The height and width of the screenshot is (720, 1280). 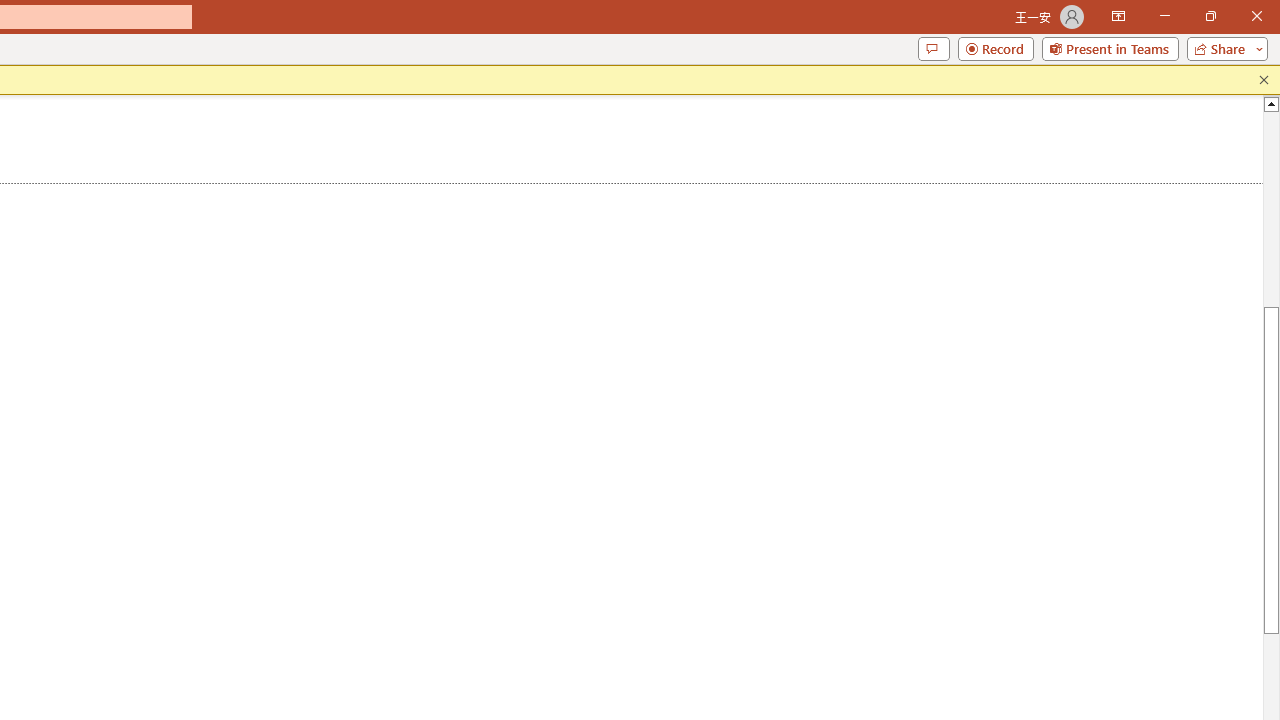 I want to click on Close, so click(x=1256, y=16).